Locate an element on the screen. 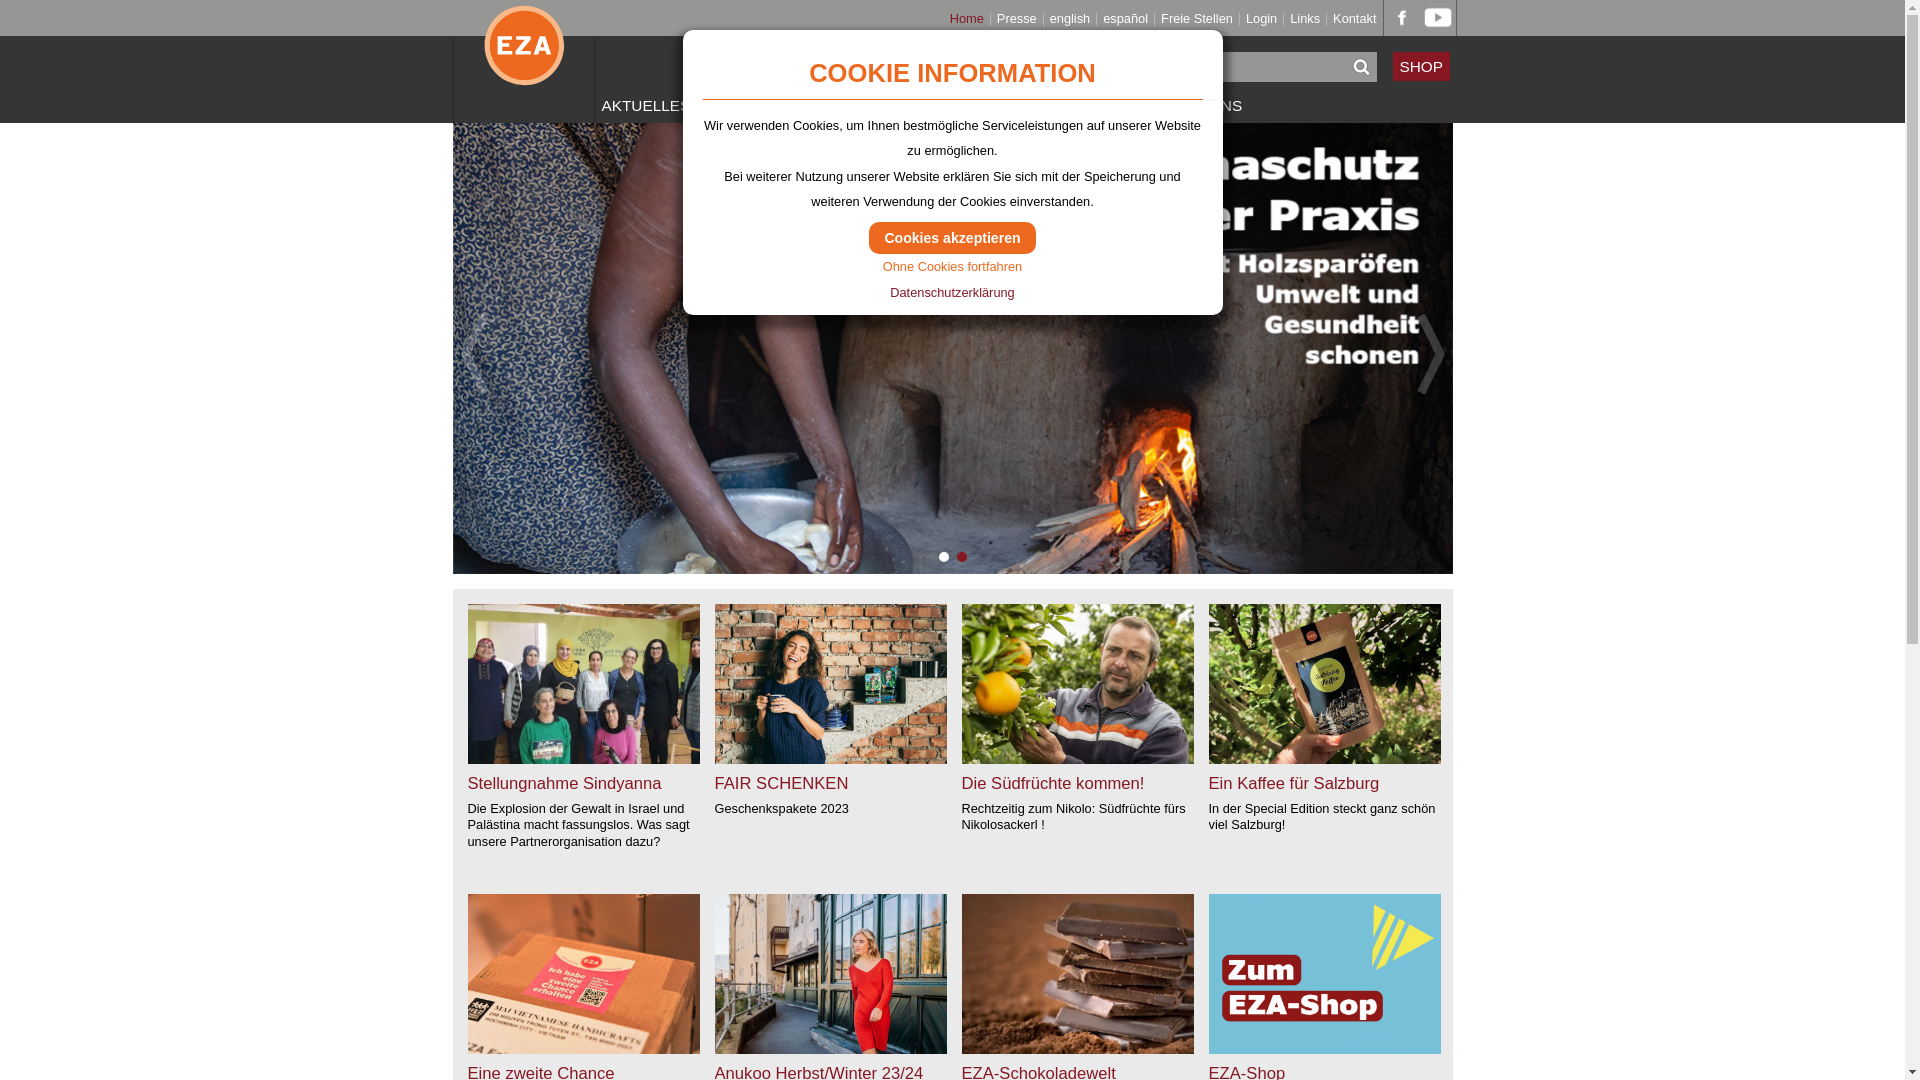 This screenshot has width=1920, height=1080. 202209_vb-eza-shop is located at coordinates (1324, 974).